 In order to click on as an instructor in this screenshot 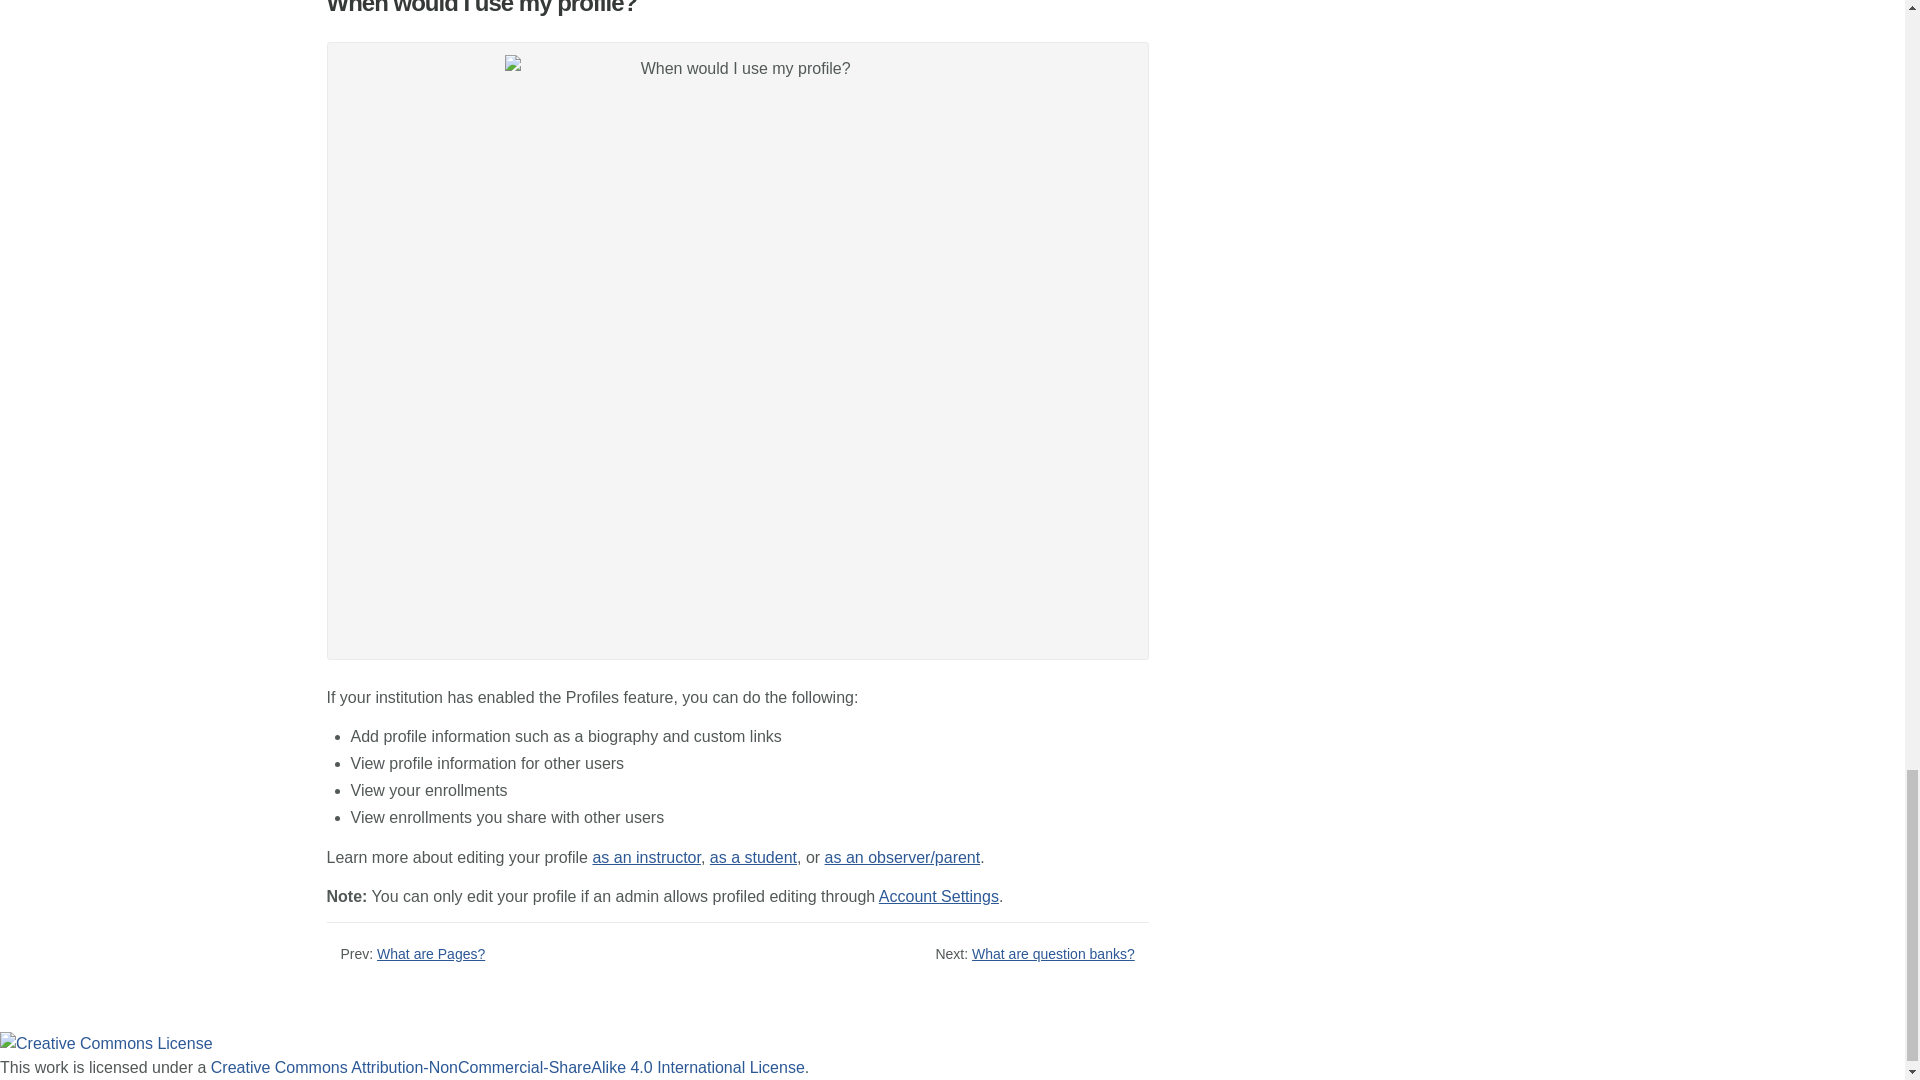, I will do `click(646, 857)`.